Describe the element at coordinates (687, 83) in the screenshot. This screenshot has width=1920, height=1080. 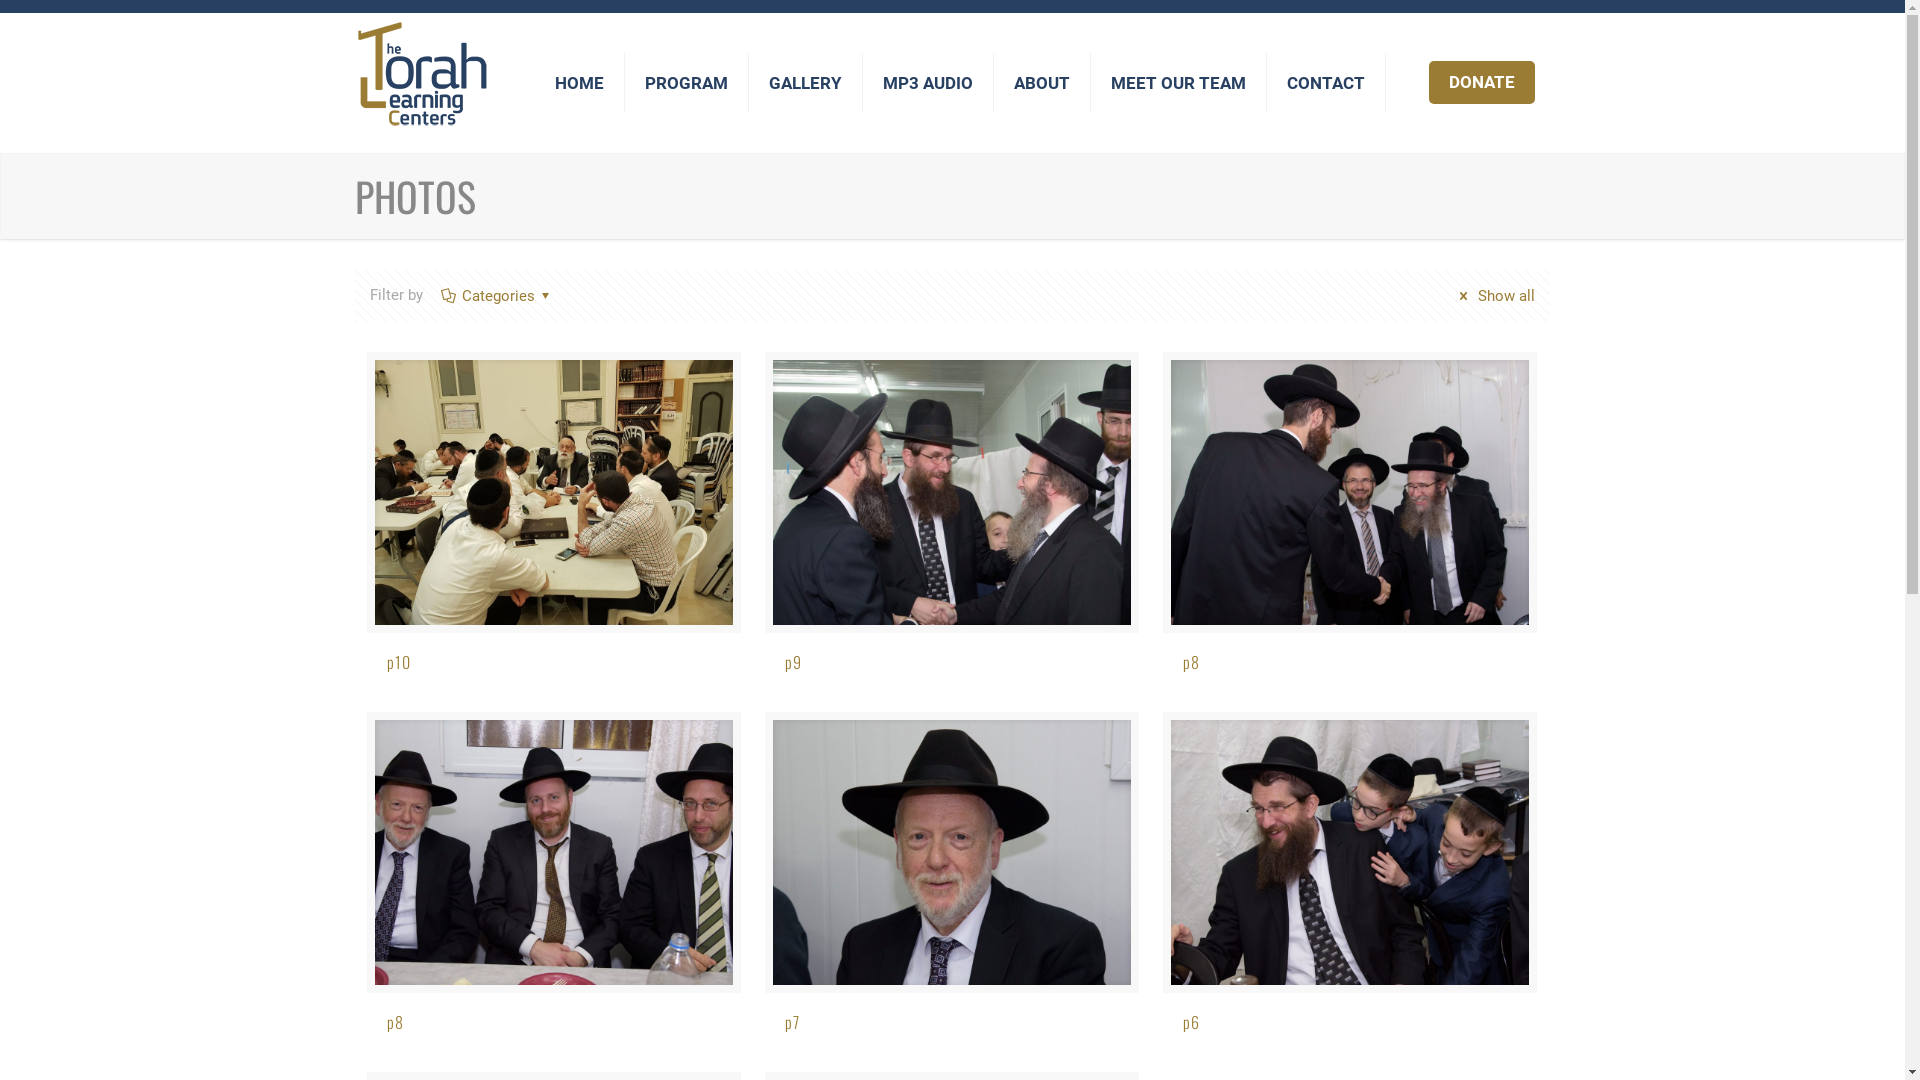
I see `PROGRAM` at that location.